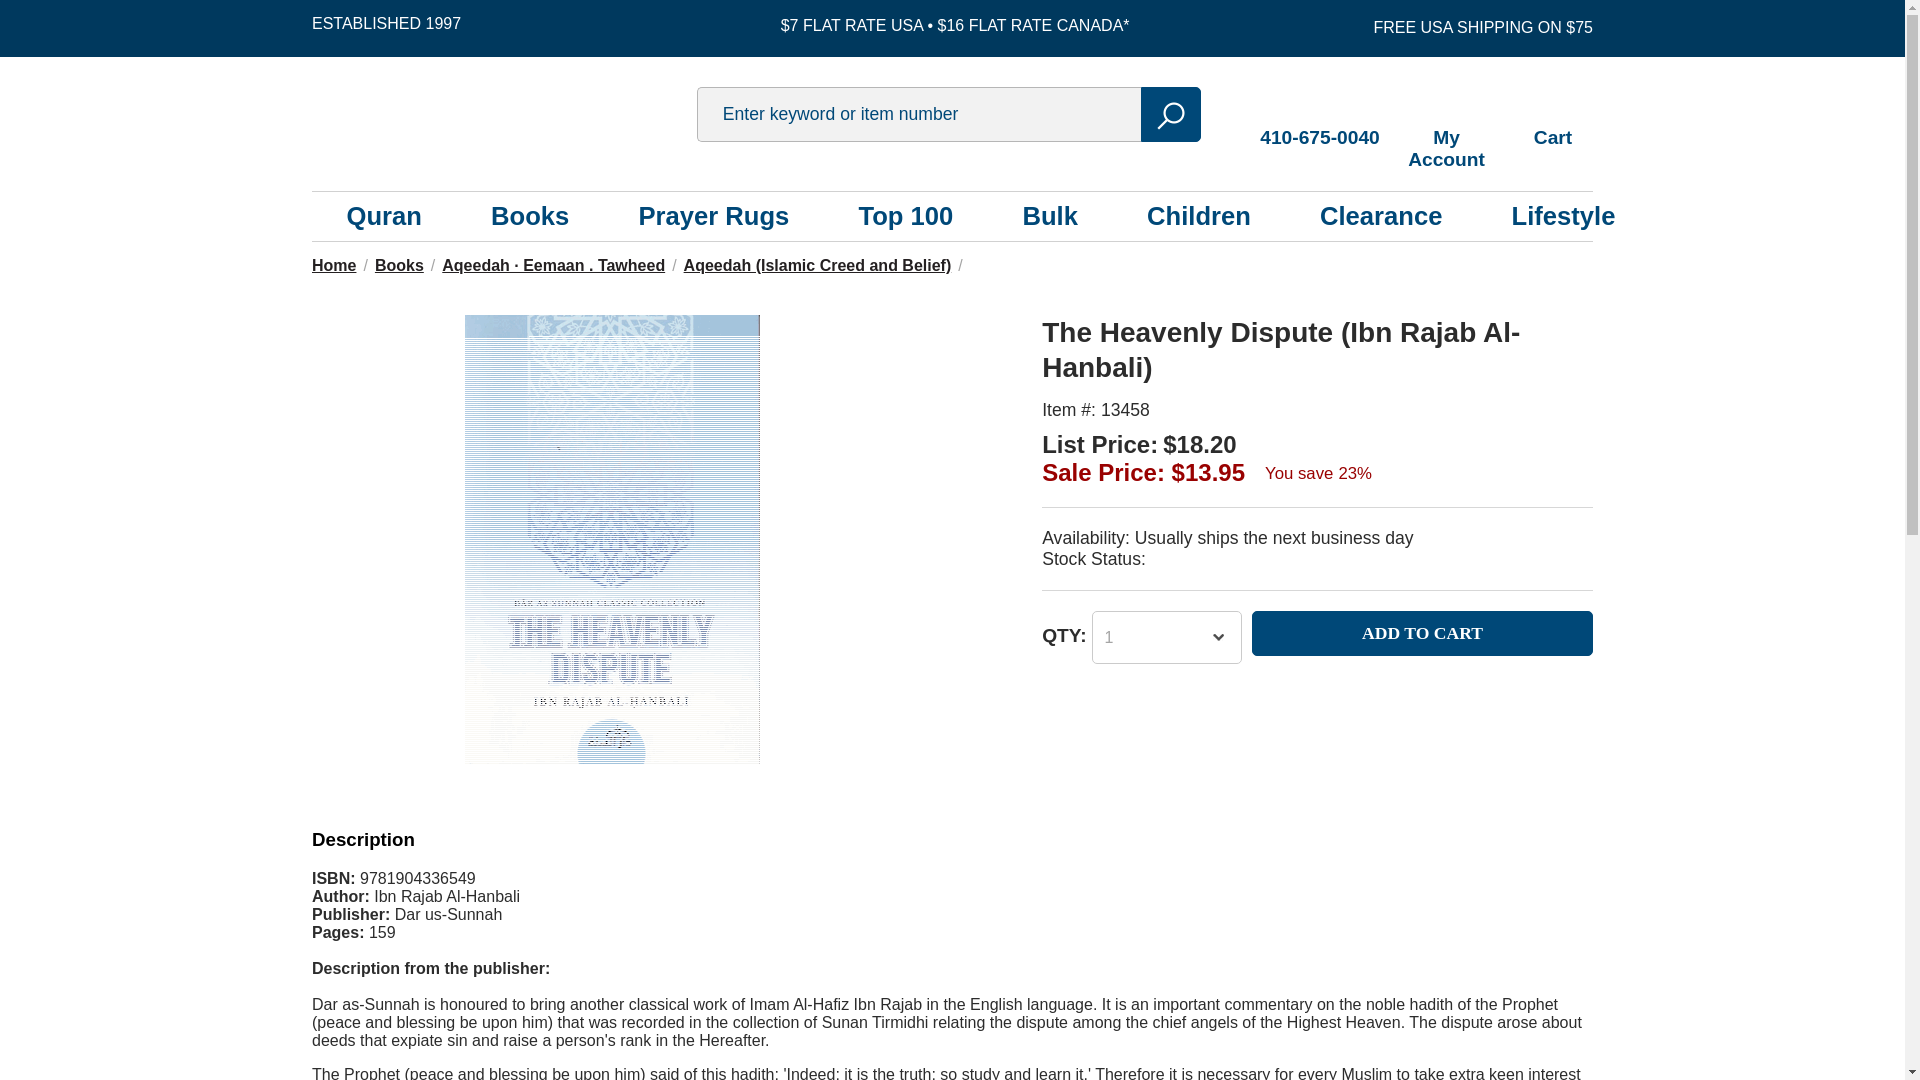  I want to click on My Account, so click(1446, 126).